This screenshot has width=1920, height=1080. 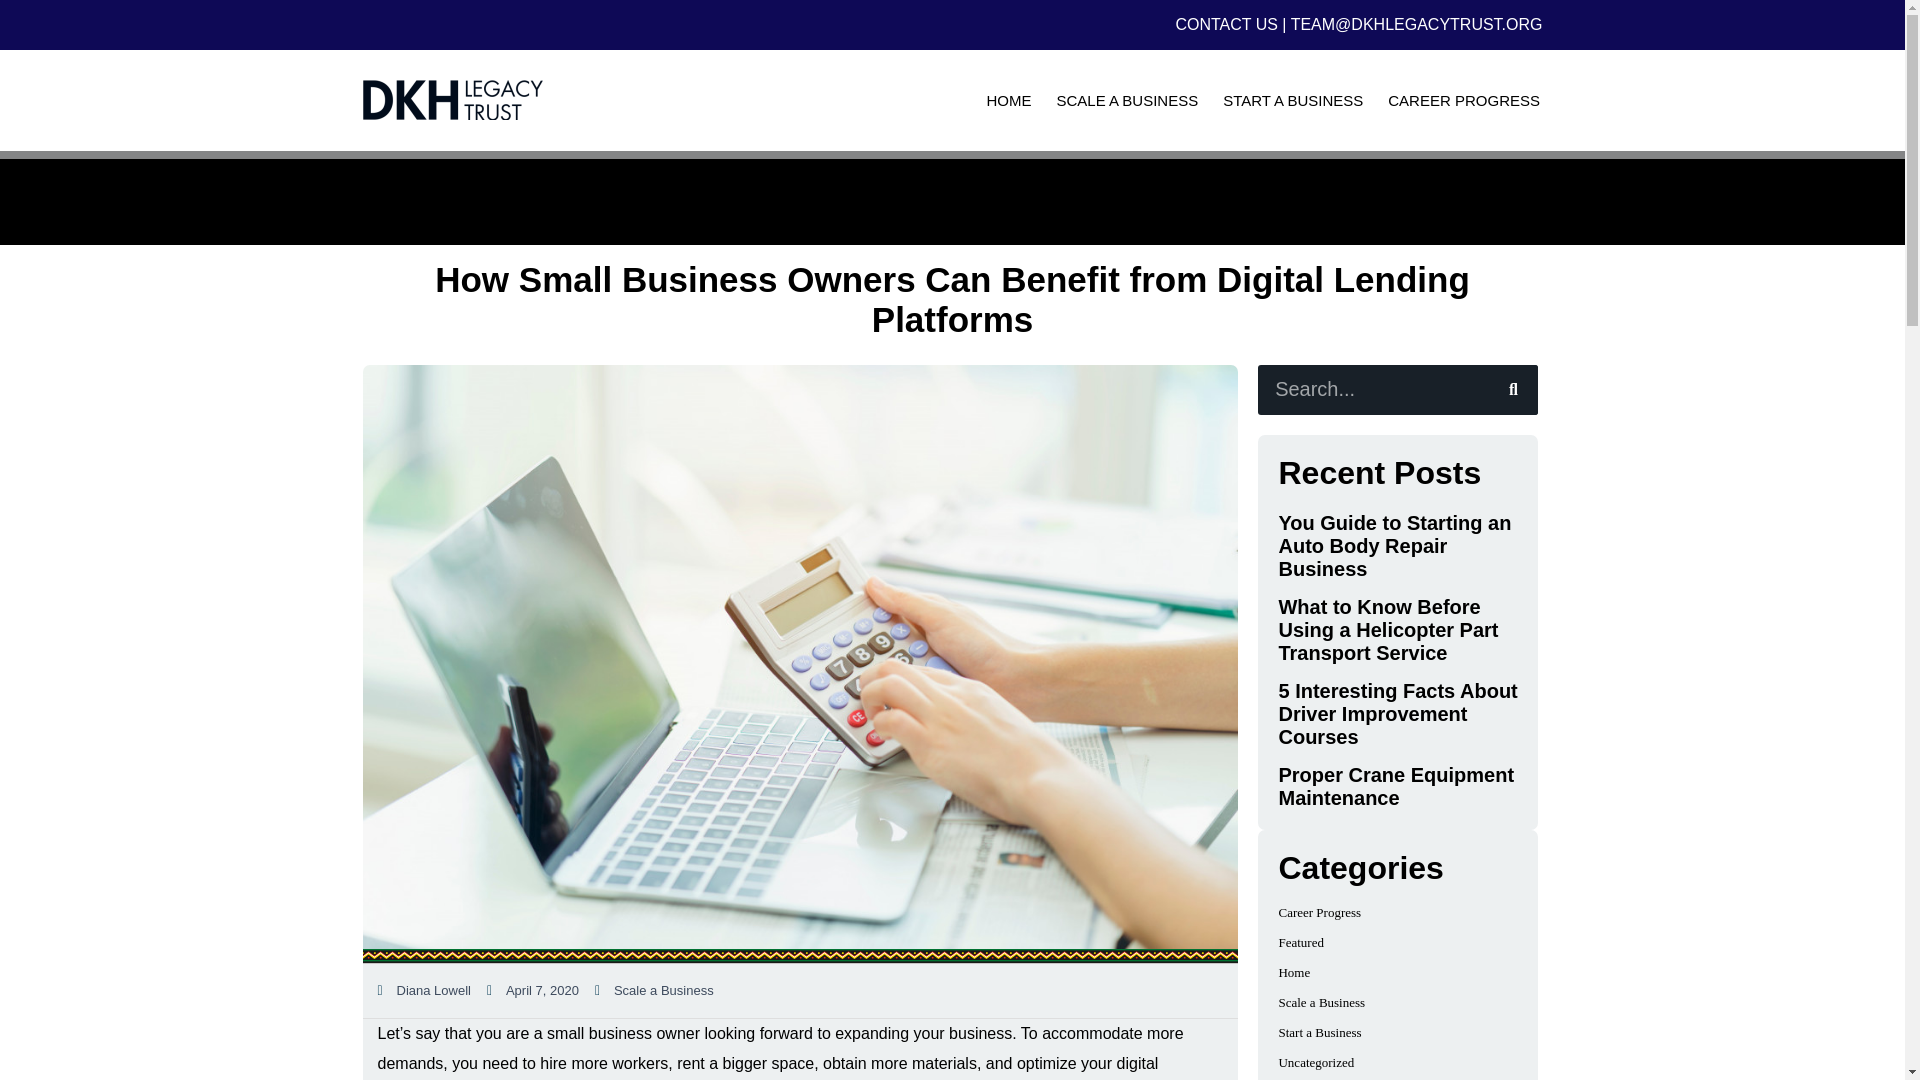 What do you see at coordinates (1008, 100) in the screenshot?
I see `HOME` at bounding box center [1008, 100].